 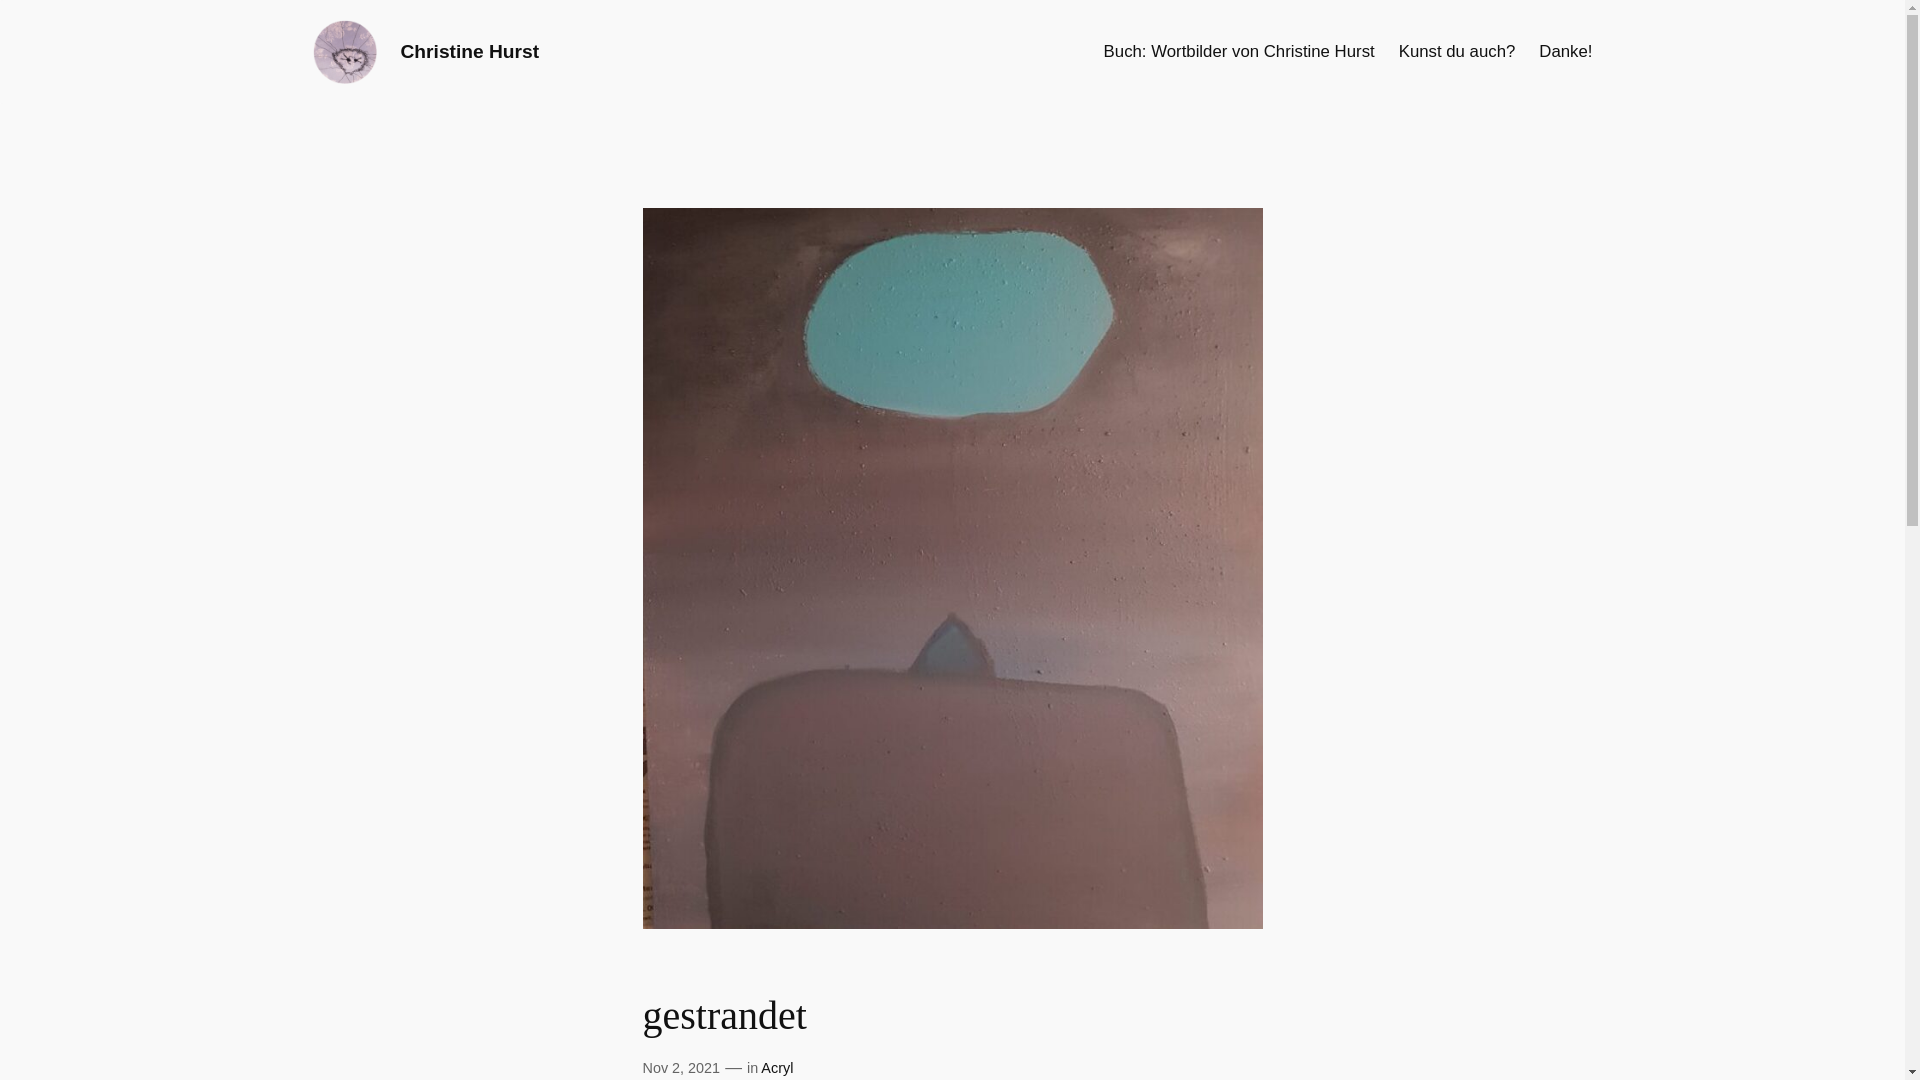 I want to click on Danke!, so click(x=1566, y=52).